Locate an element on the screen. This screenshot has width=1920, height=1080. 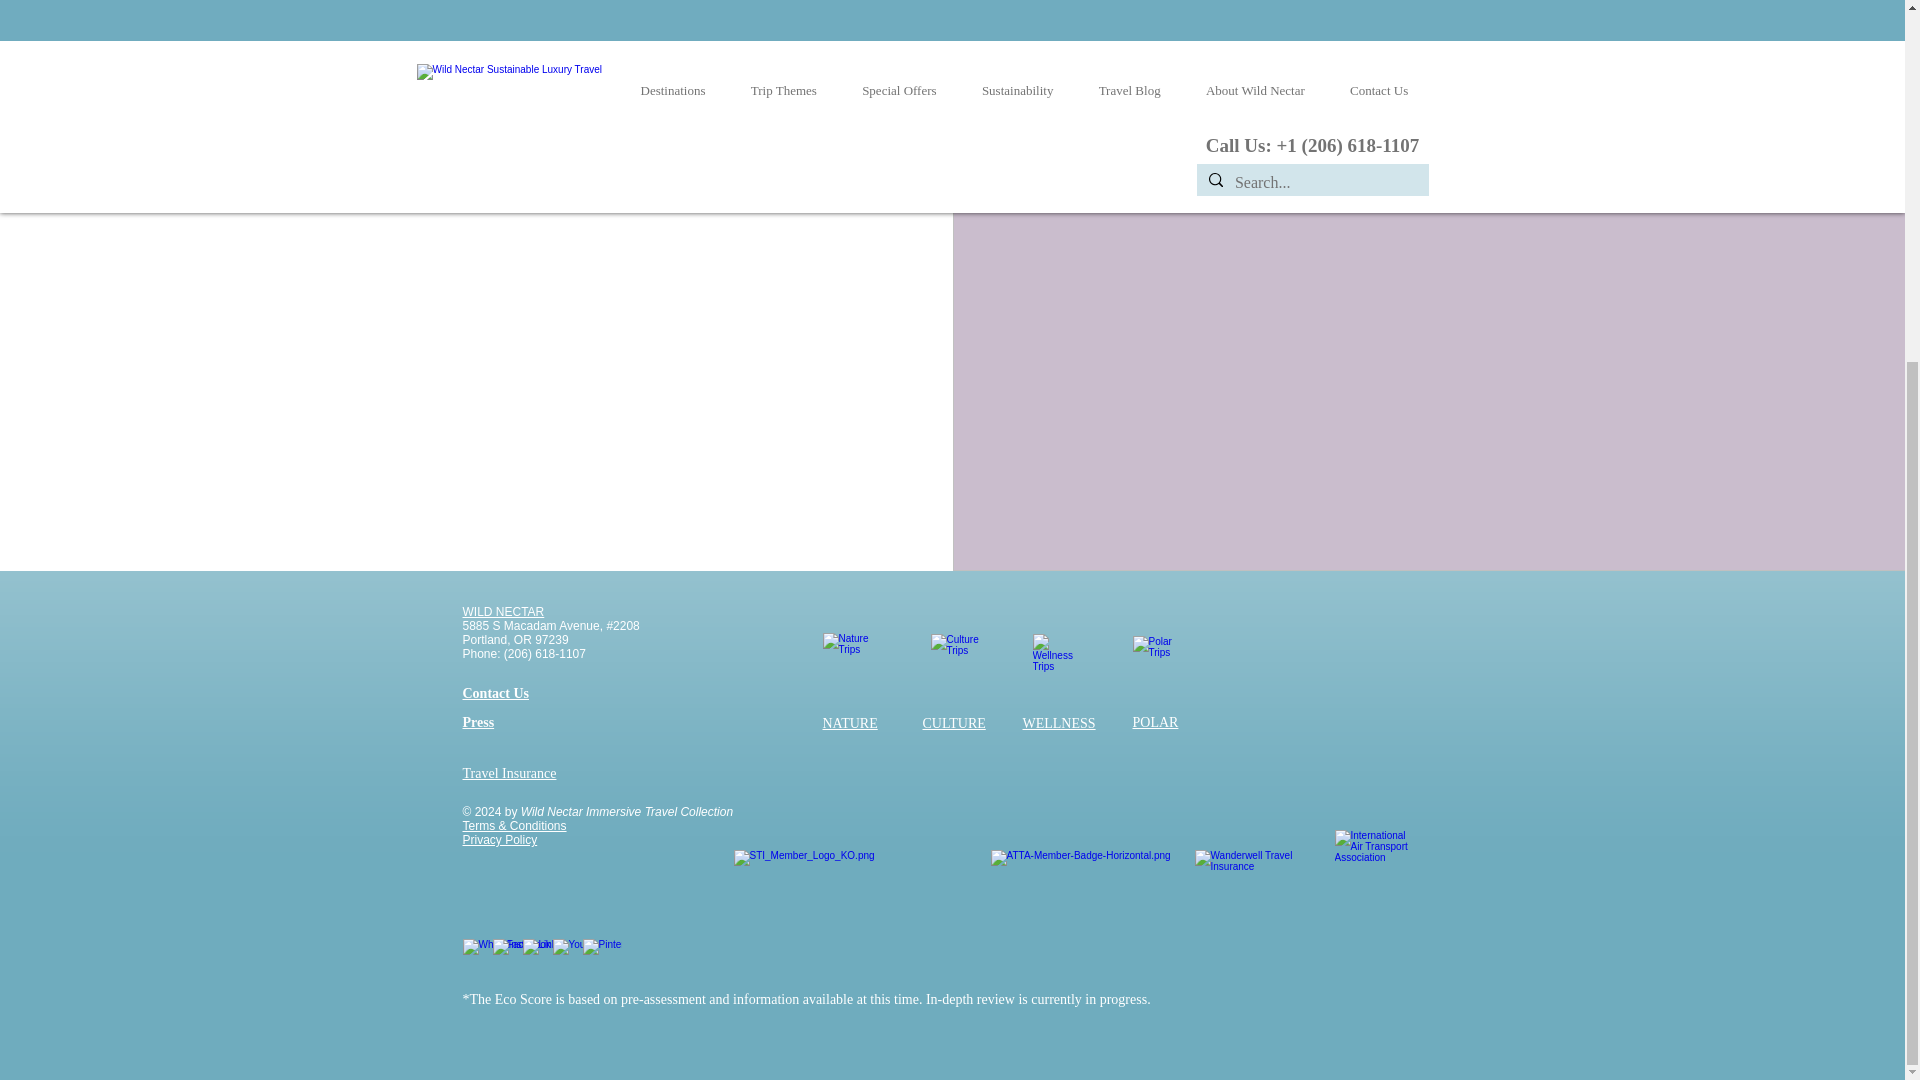
WILD NECTAR is located at coordinates (502, 611).